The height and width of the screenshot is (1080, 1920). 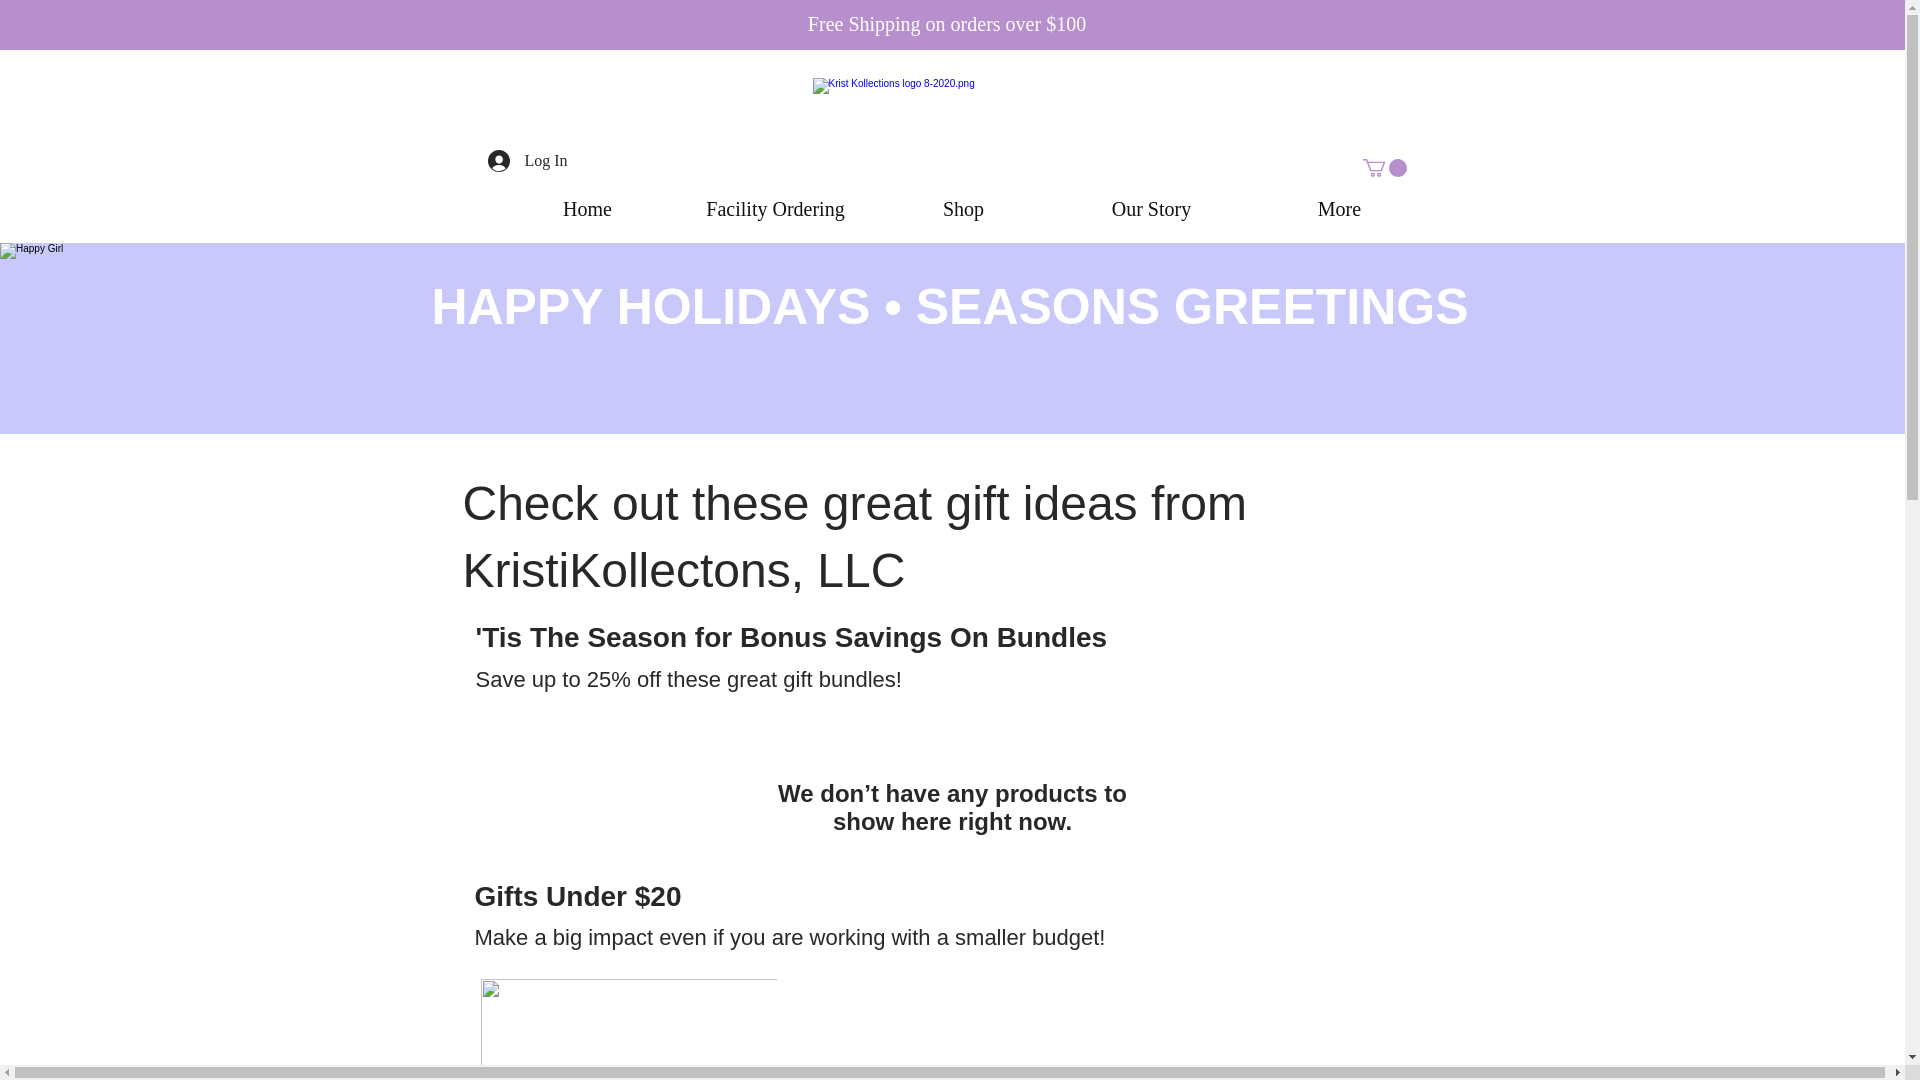 I want to click on Home, so click(x=587, y=209).